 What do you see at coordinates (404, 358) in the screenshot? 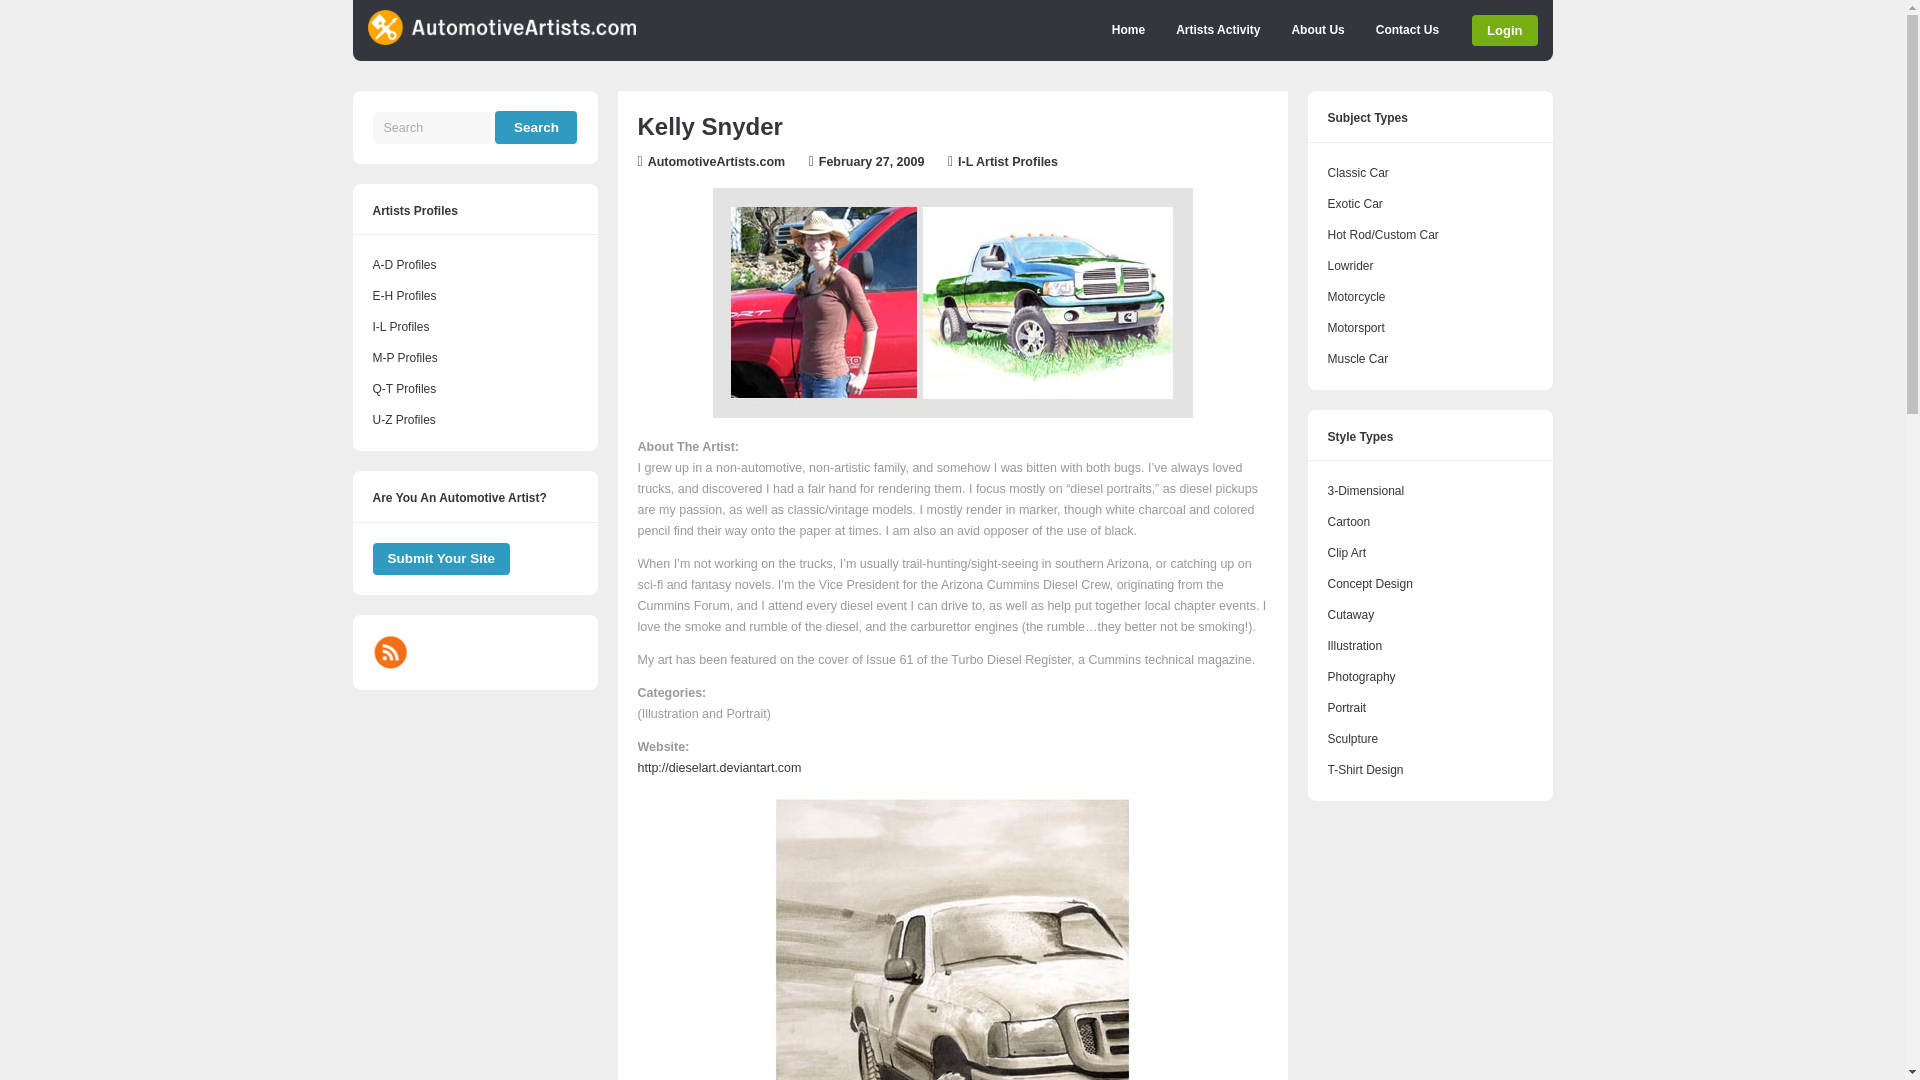
I see `M-P Artist Profiles` at bounding box center [404, 358].